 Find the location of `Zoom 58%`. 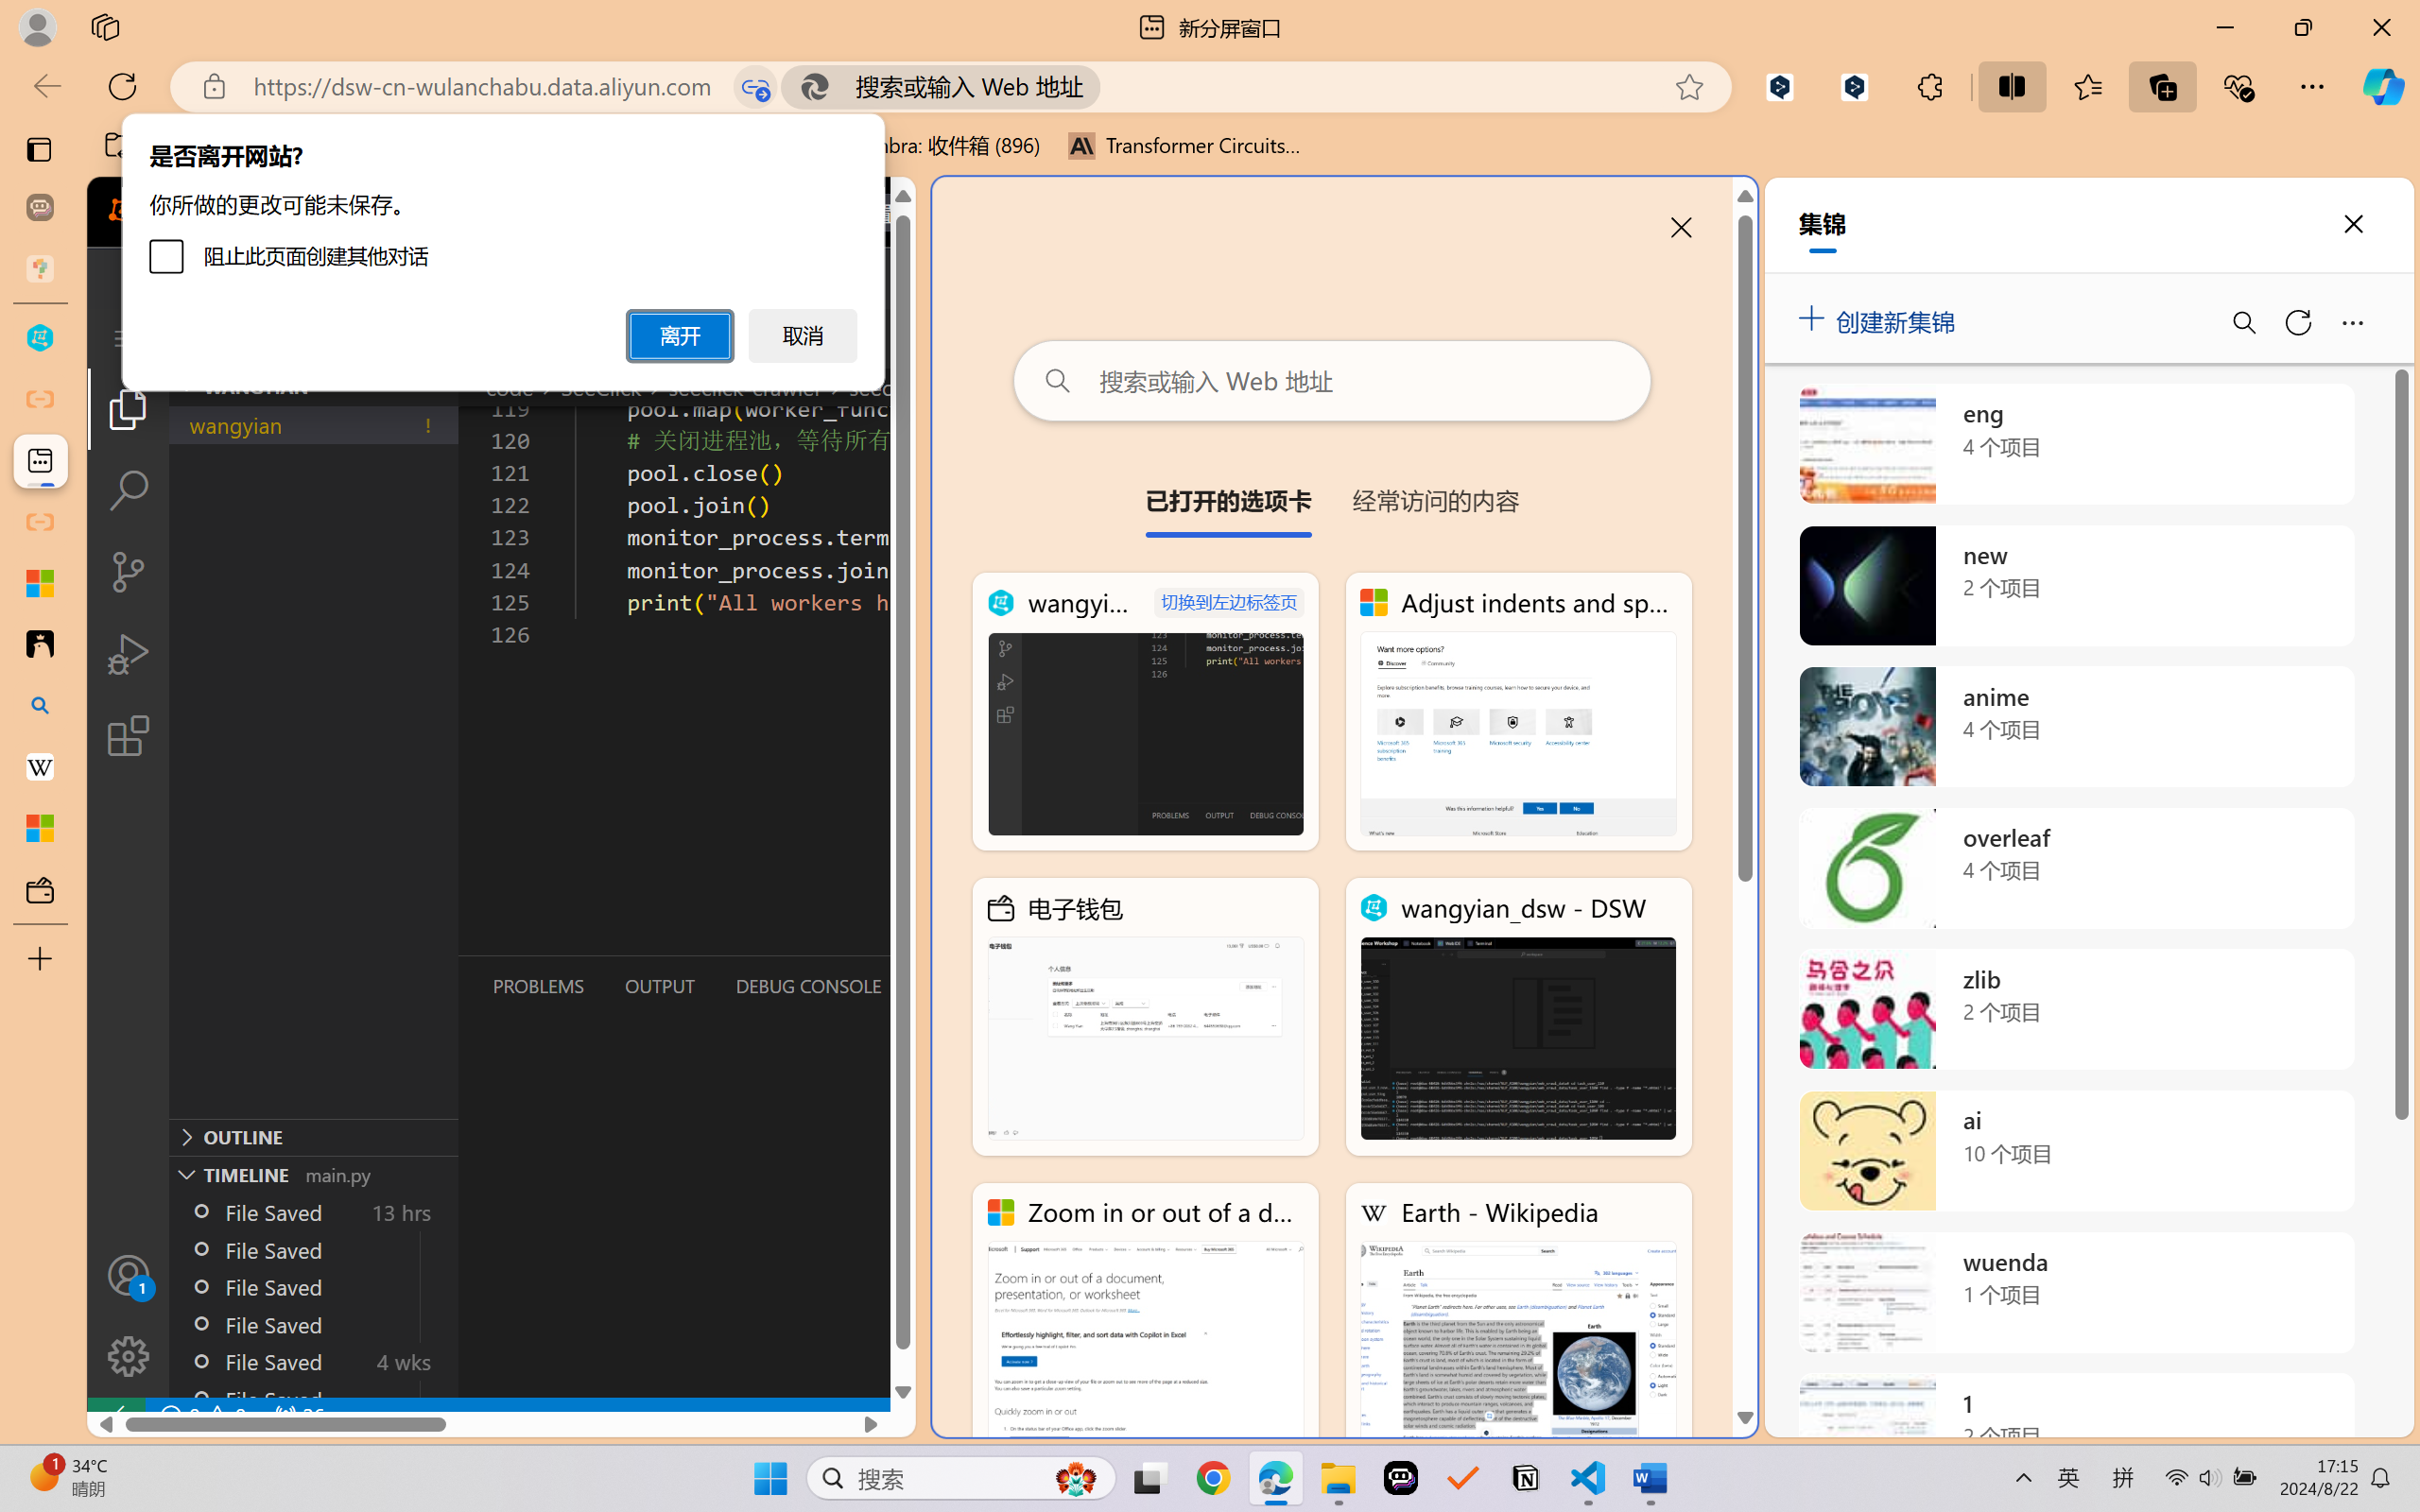

Zoom 58% is located at coordinates (2377, 1459).